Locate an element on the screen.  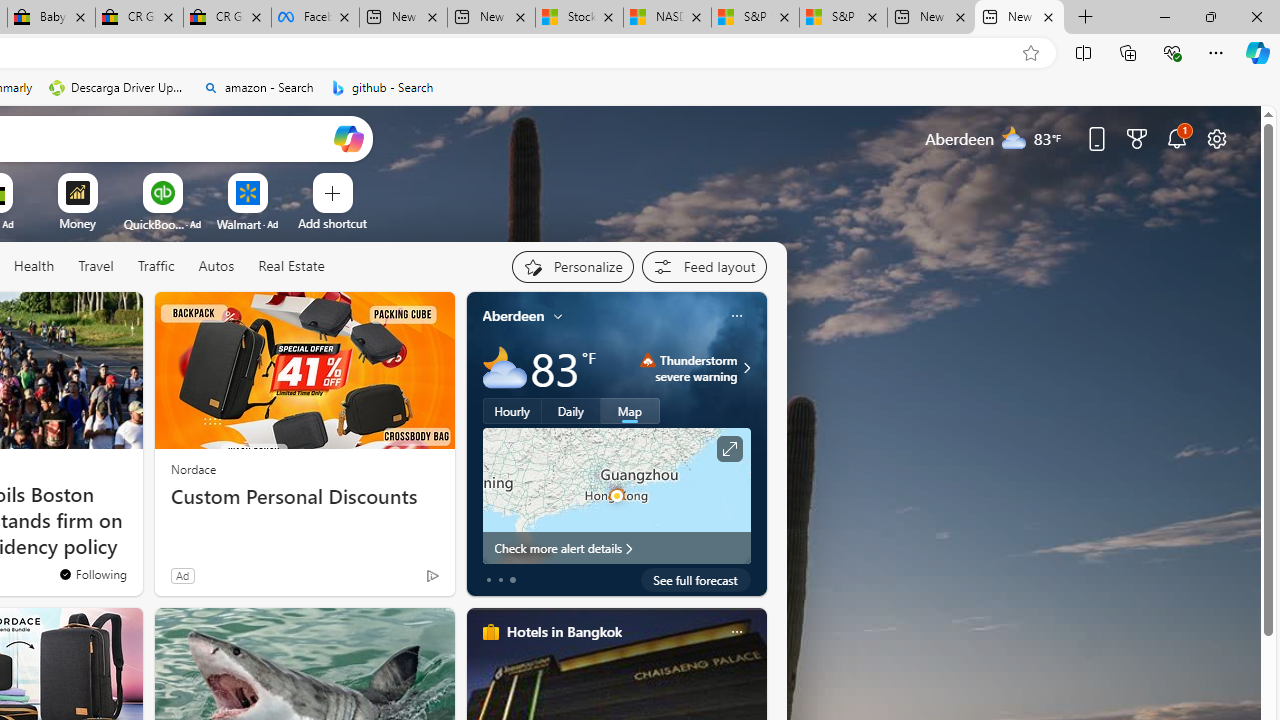
tab-0 is located at coordinates (488, 580).